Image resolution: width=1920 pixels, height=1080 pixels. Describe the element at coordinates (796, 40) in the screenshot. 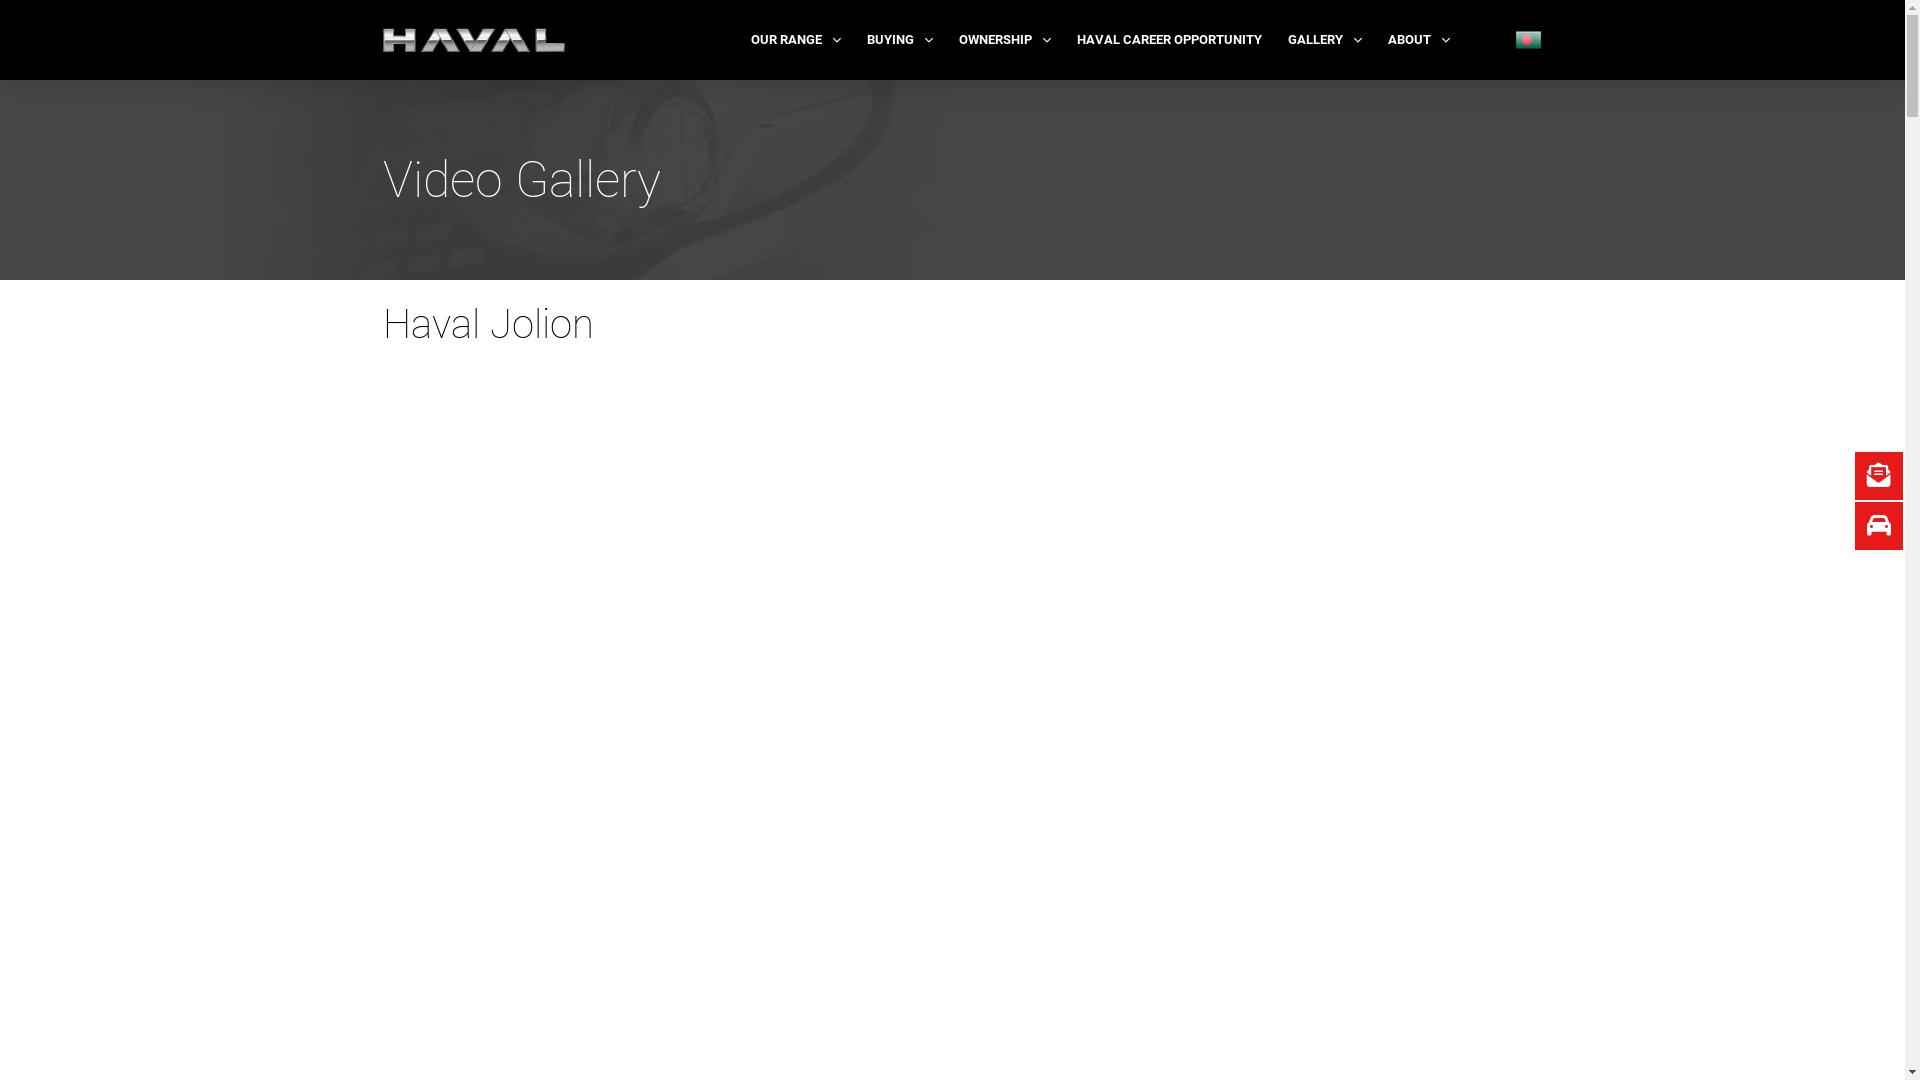

I see `OUR RANGE` at that location.